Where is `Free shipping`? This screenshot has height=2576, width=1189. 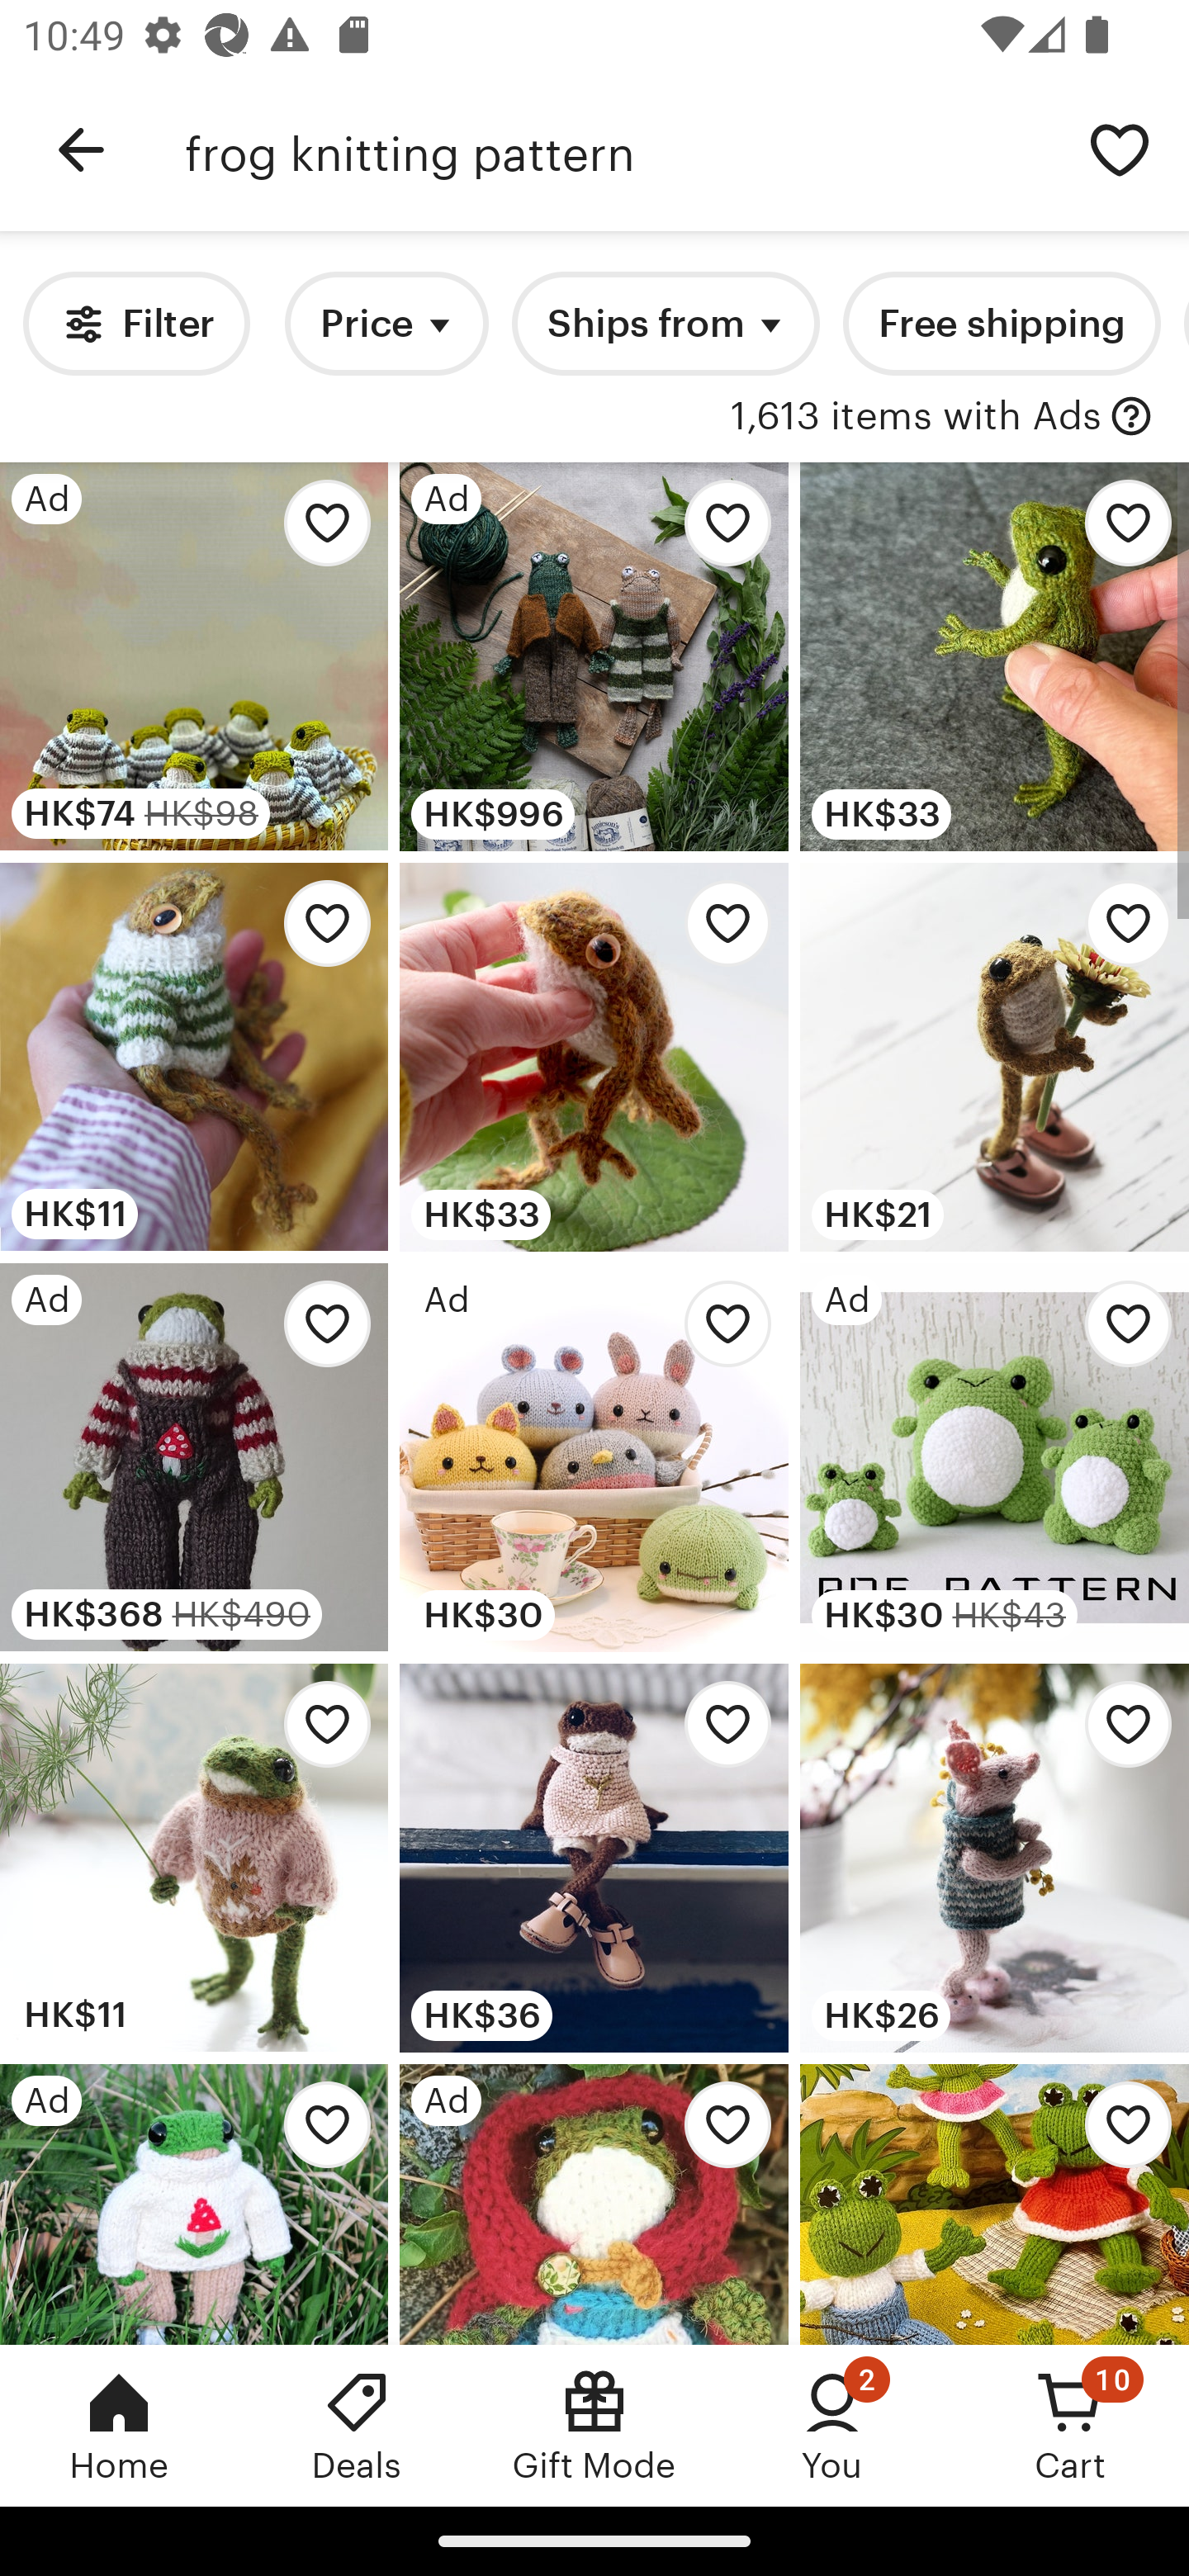
Free shipping is located at coordinates (1001, 324).